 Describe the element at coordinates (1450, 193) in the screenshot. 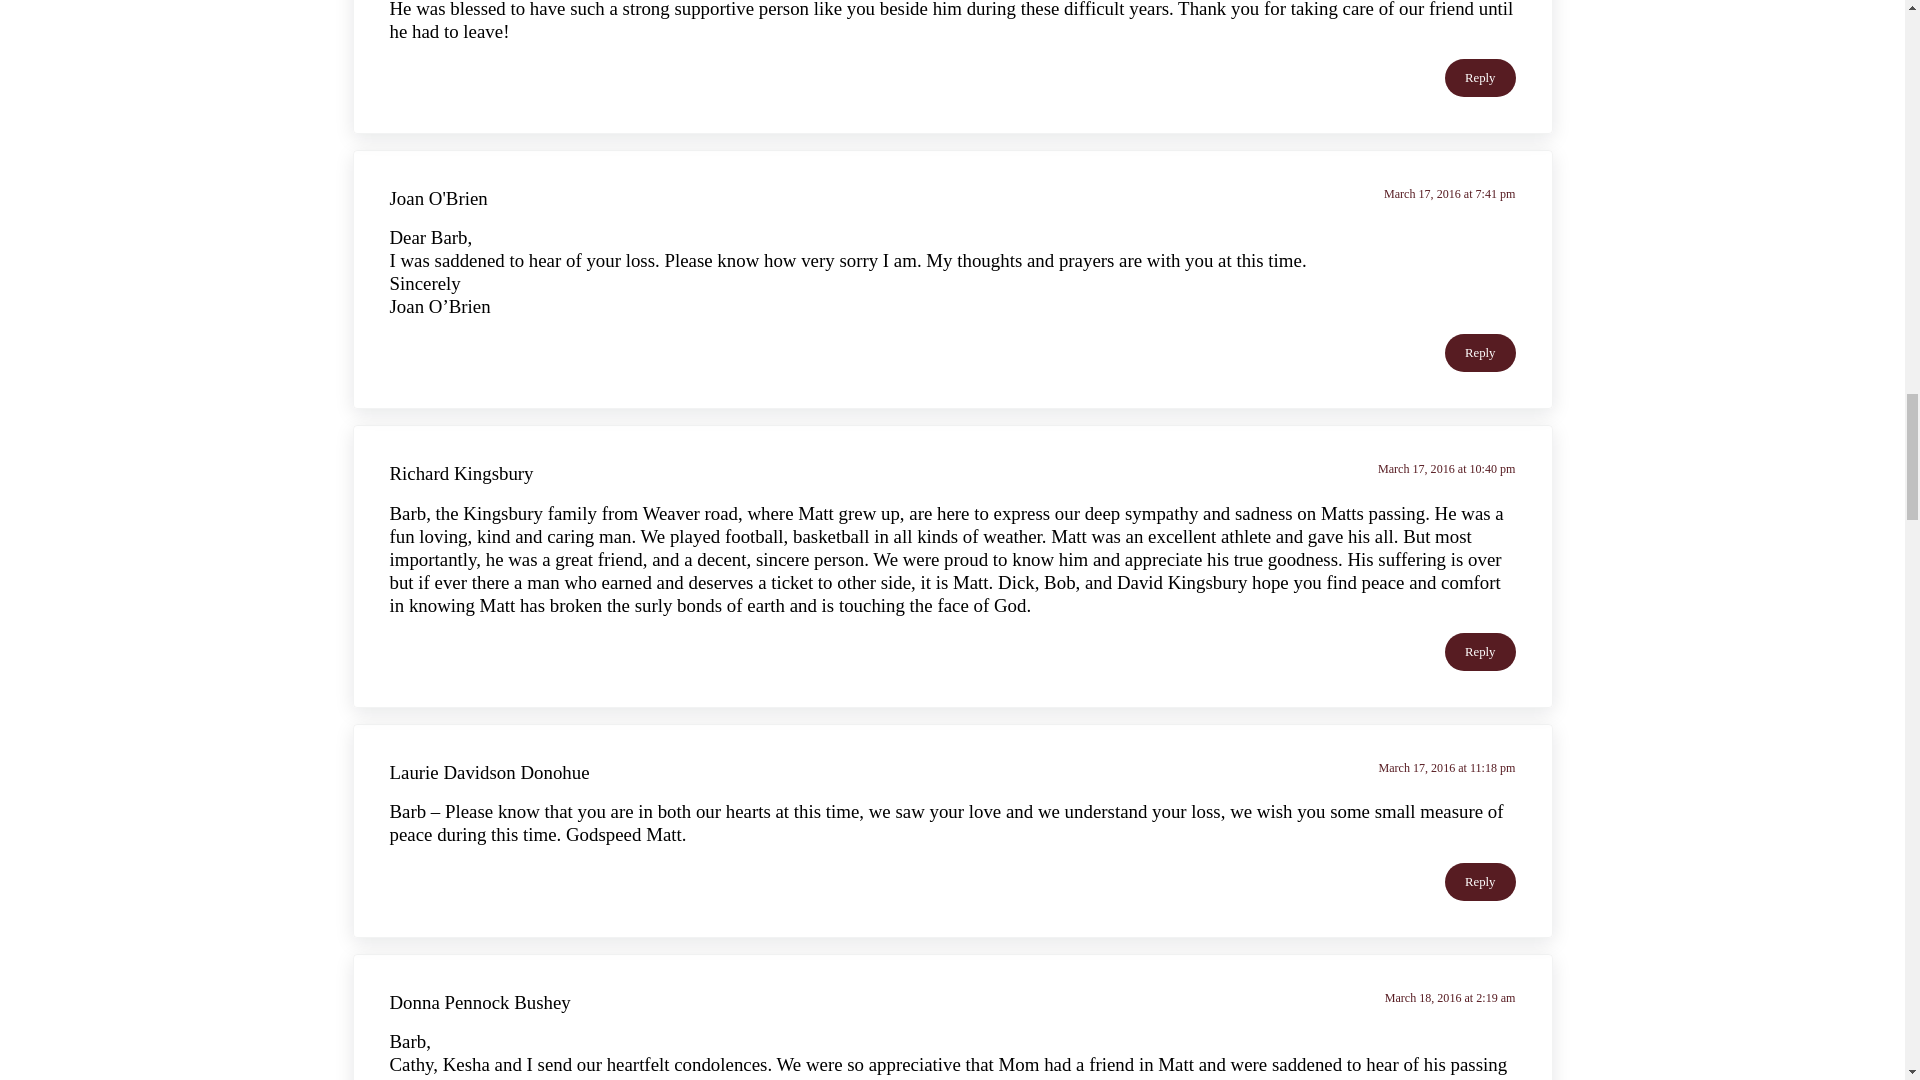

I see `March 17, 2016 at 7:41 pm` at that location.